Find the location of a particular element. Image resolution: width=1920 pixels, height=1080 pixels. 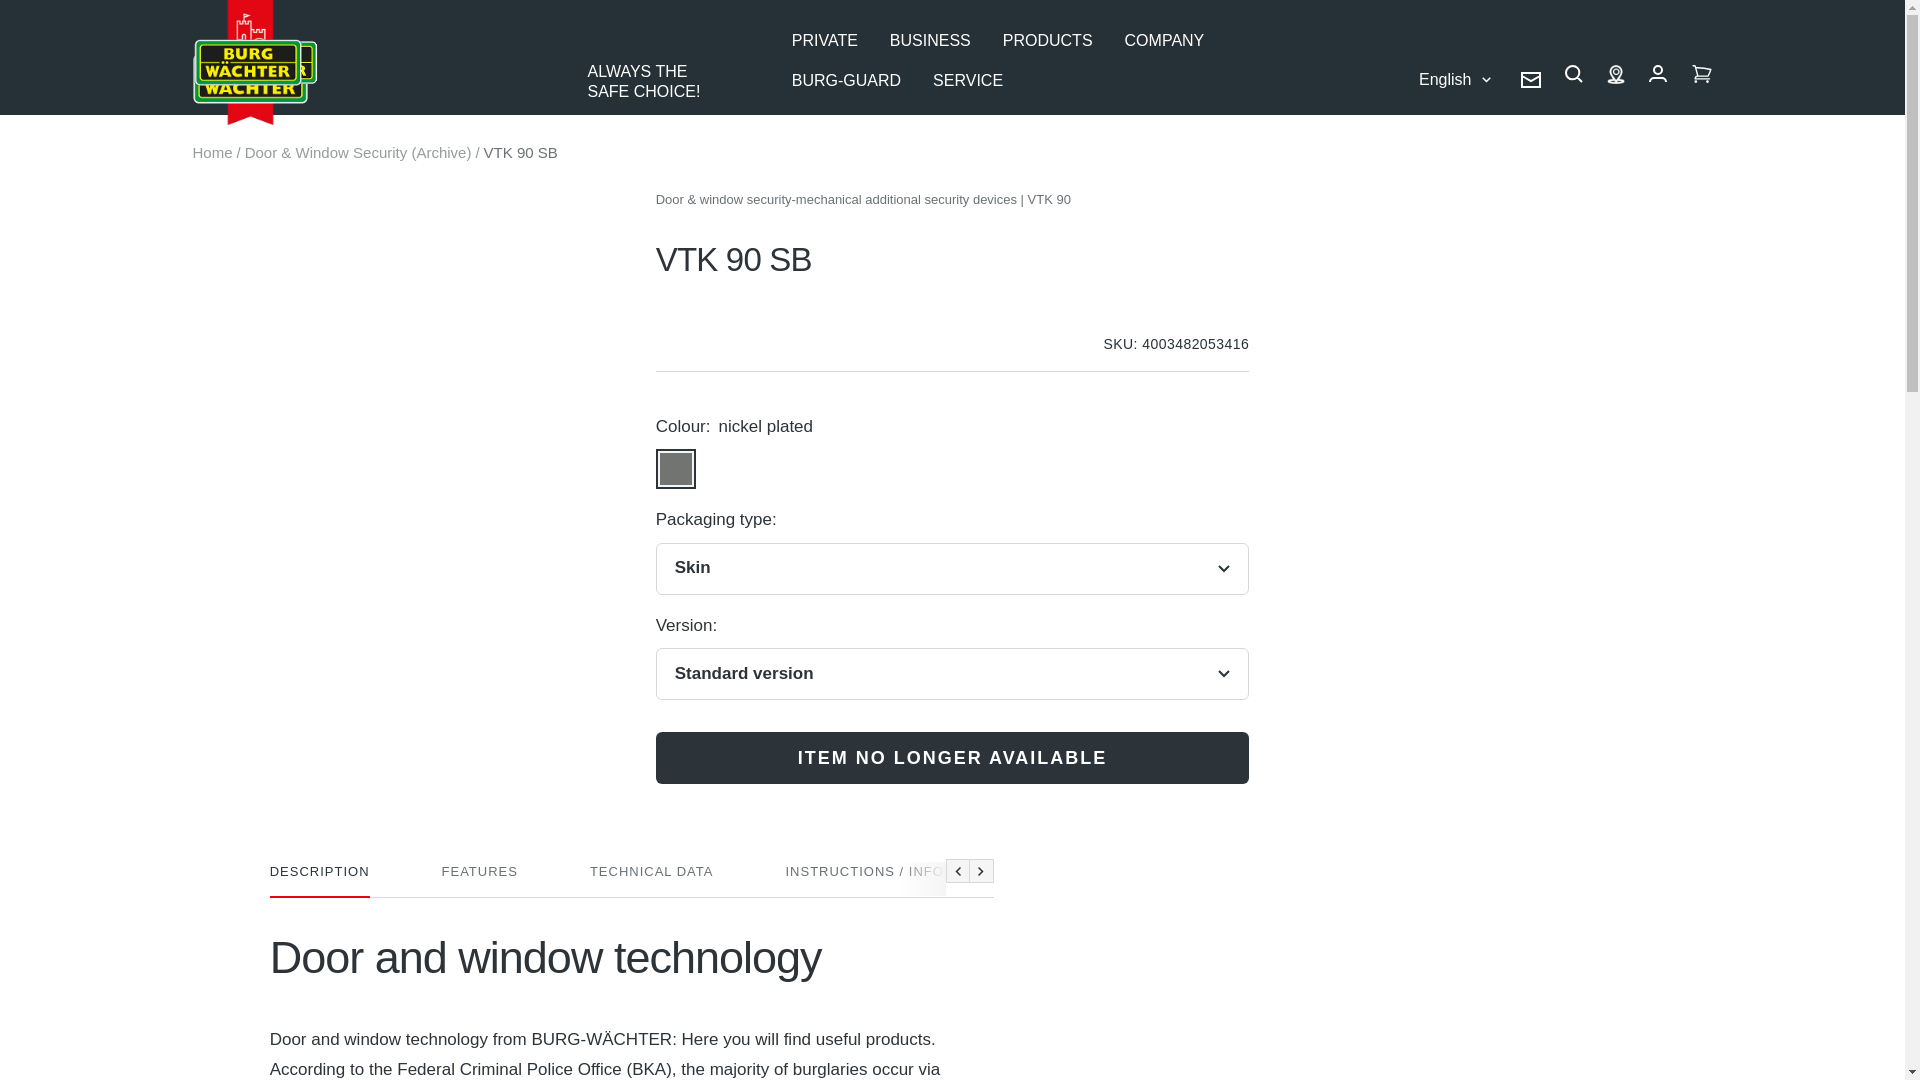

English is located at coordinates (1454, 78).